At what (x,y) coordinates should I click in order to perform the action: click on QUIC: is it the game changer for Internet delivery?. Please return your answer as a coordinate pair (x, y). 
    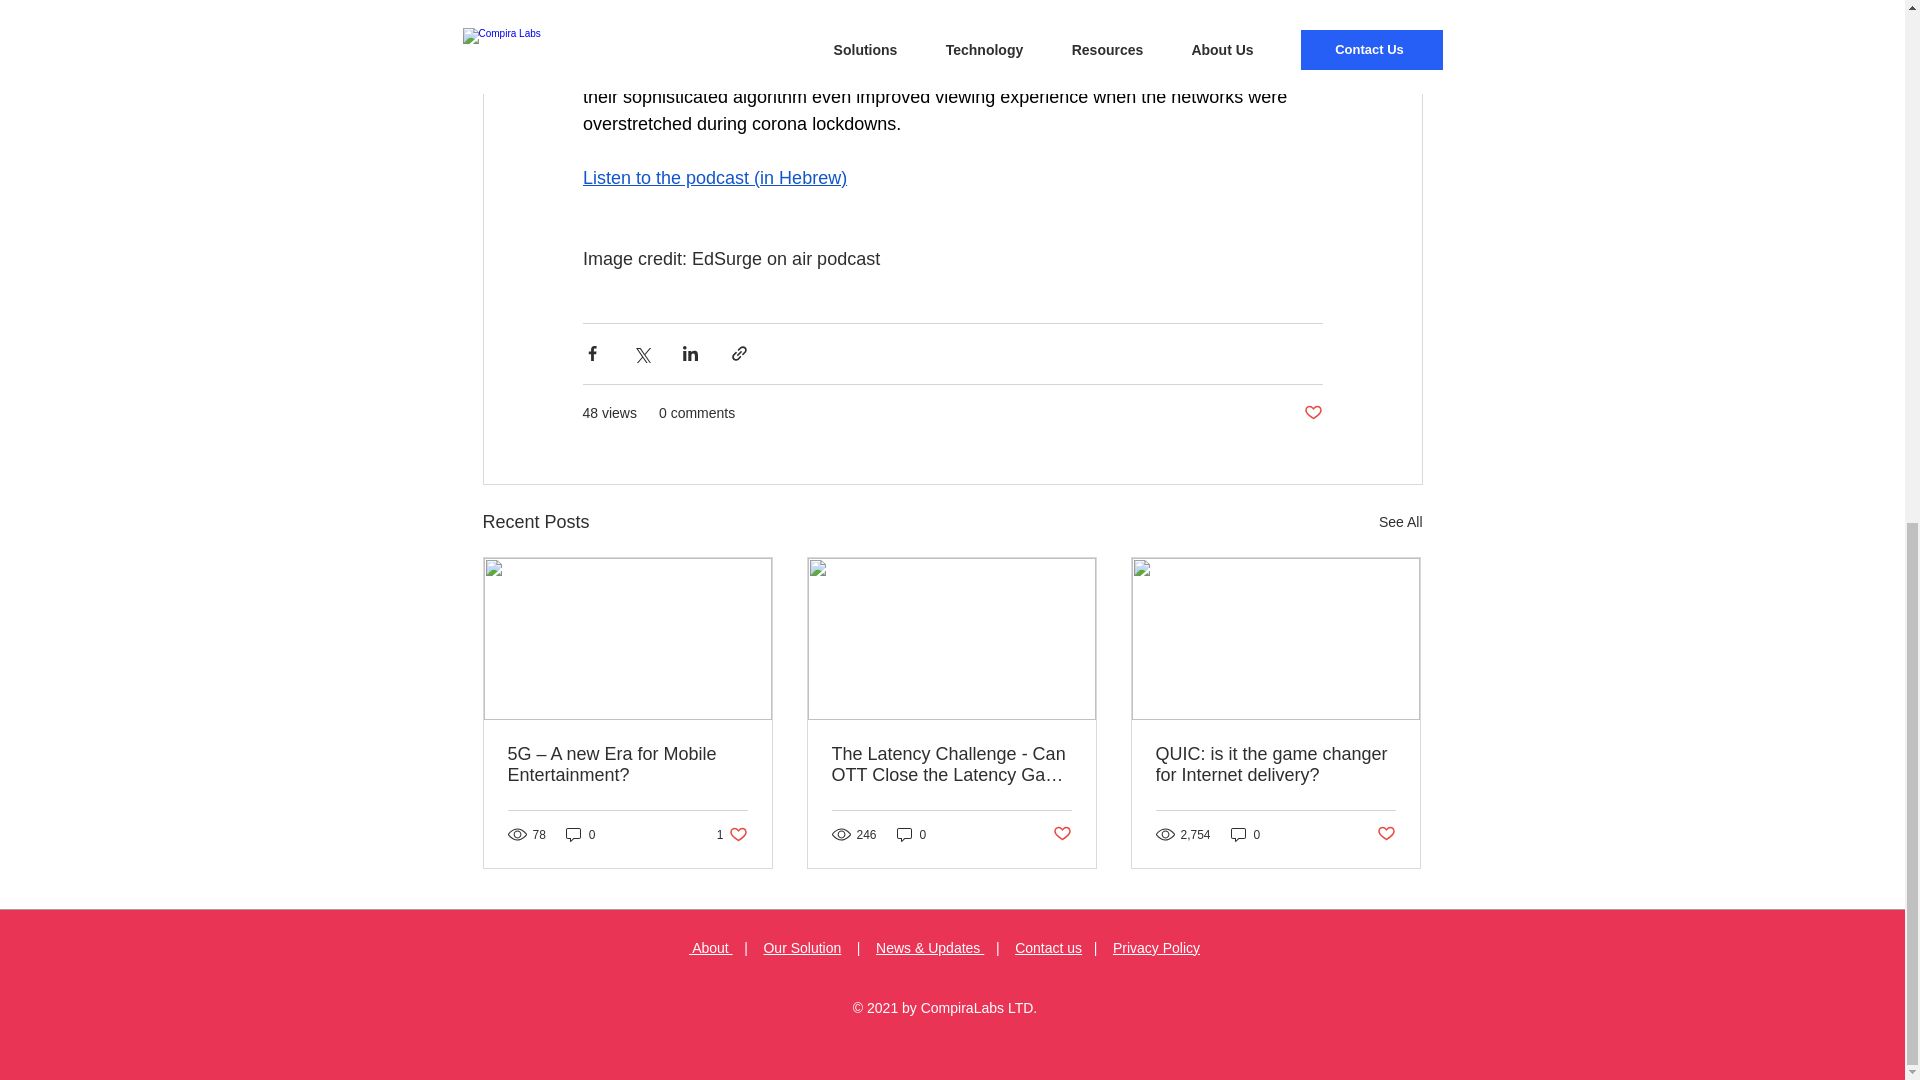
    Looking at the image, I should click on (1275, 765).